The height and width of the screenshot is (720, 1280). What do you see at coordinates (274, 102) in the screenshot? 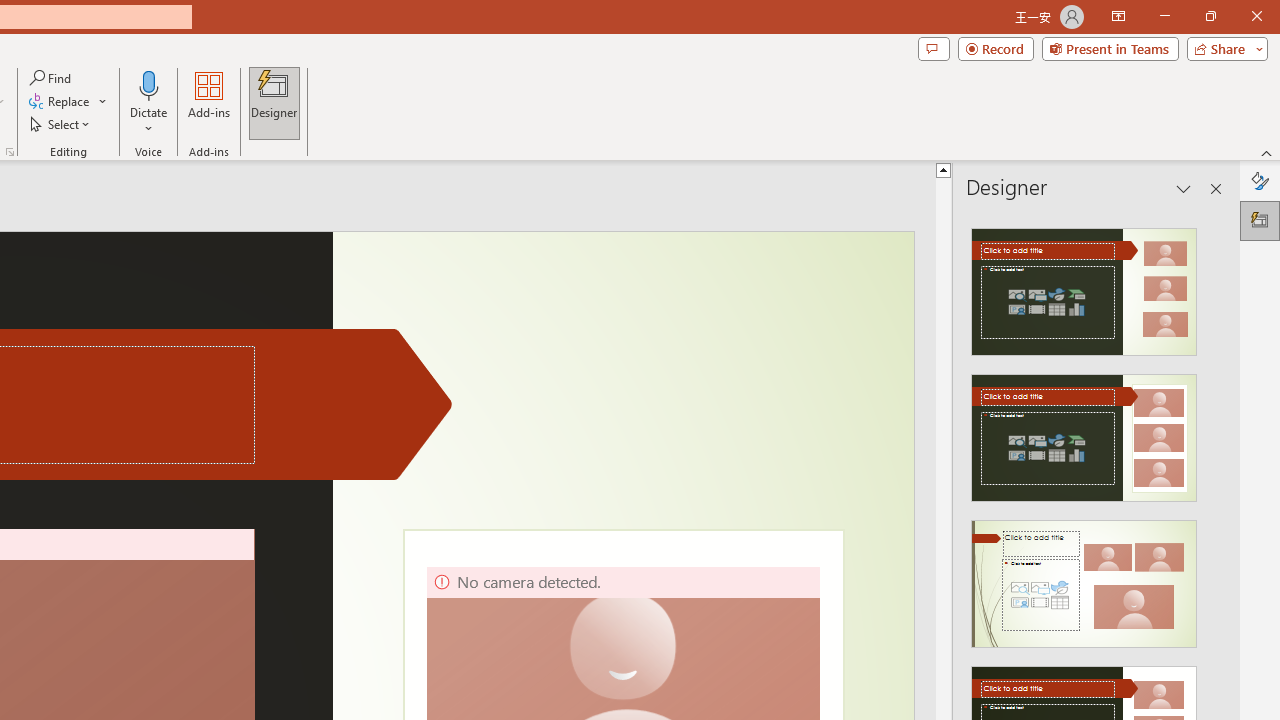
I see `Designer` at bounding box center [274, 102].